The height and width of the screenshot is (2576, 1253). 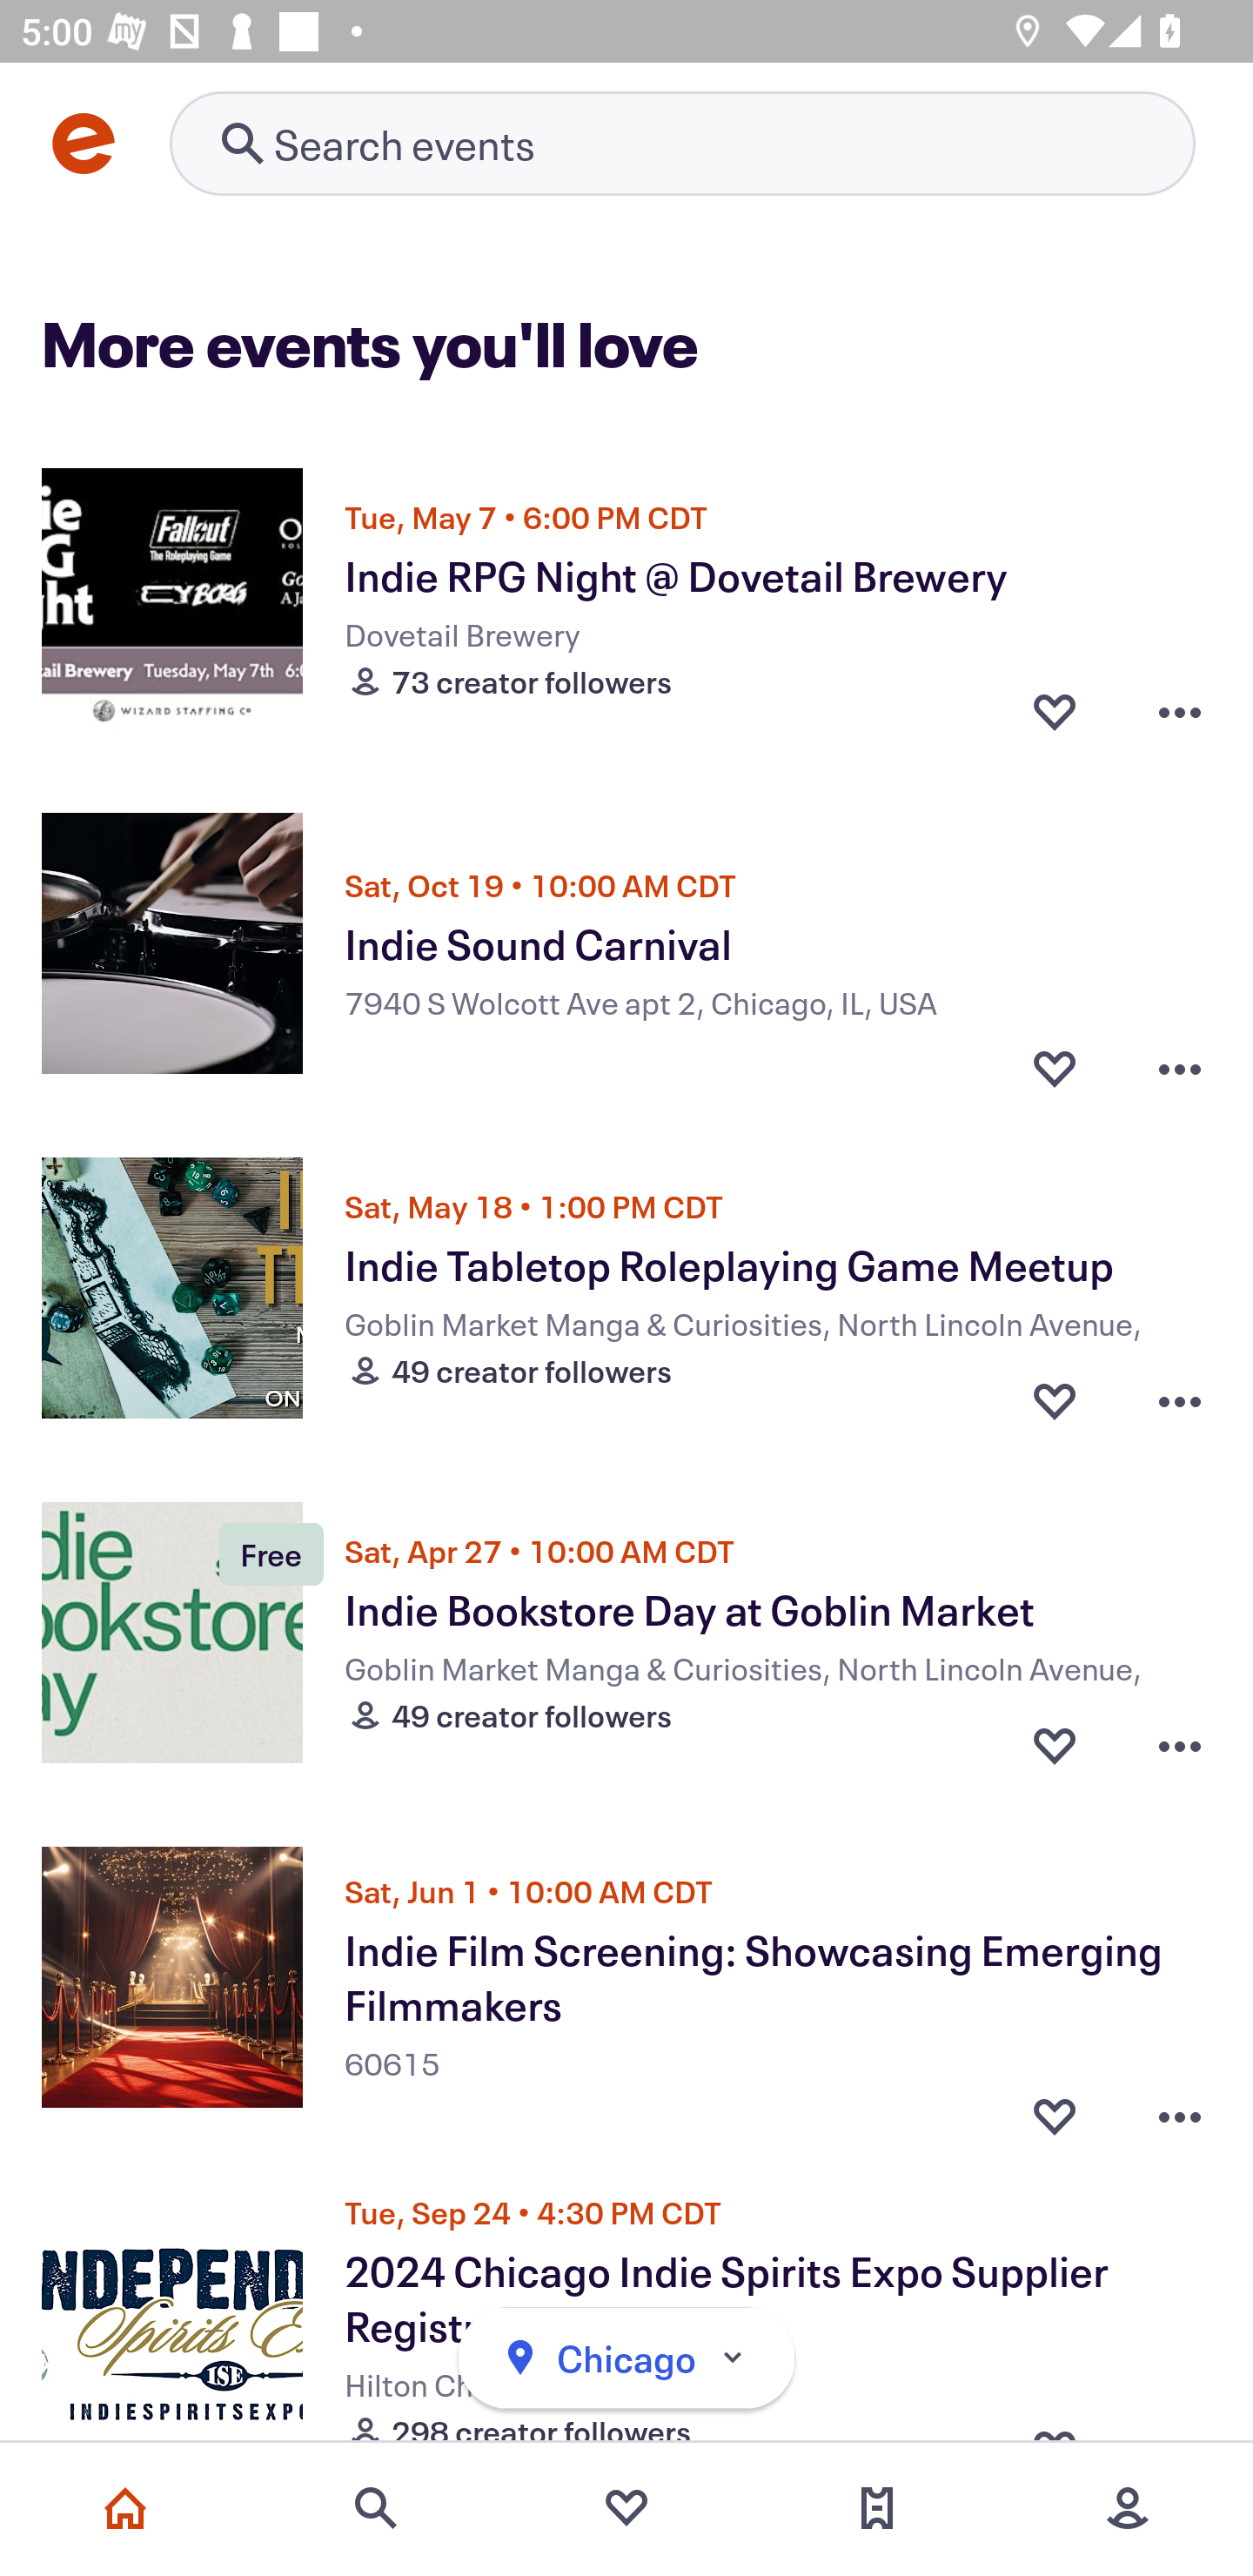 What do you see at coordinates (626, 2508) in the screenshot?
I see `Favorites` at bounding box center [626, 2508].